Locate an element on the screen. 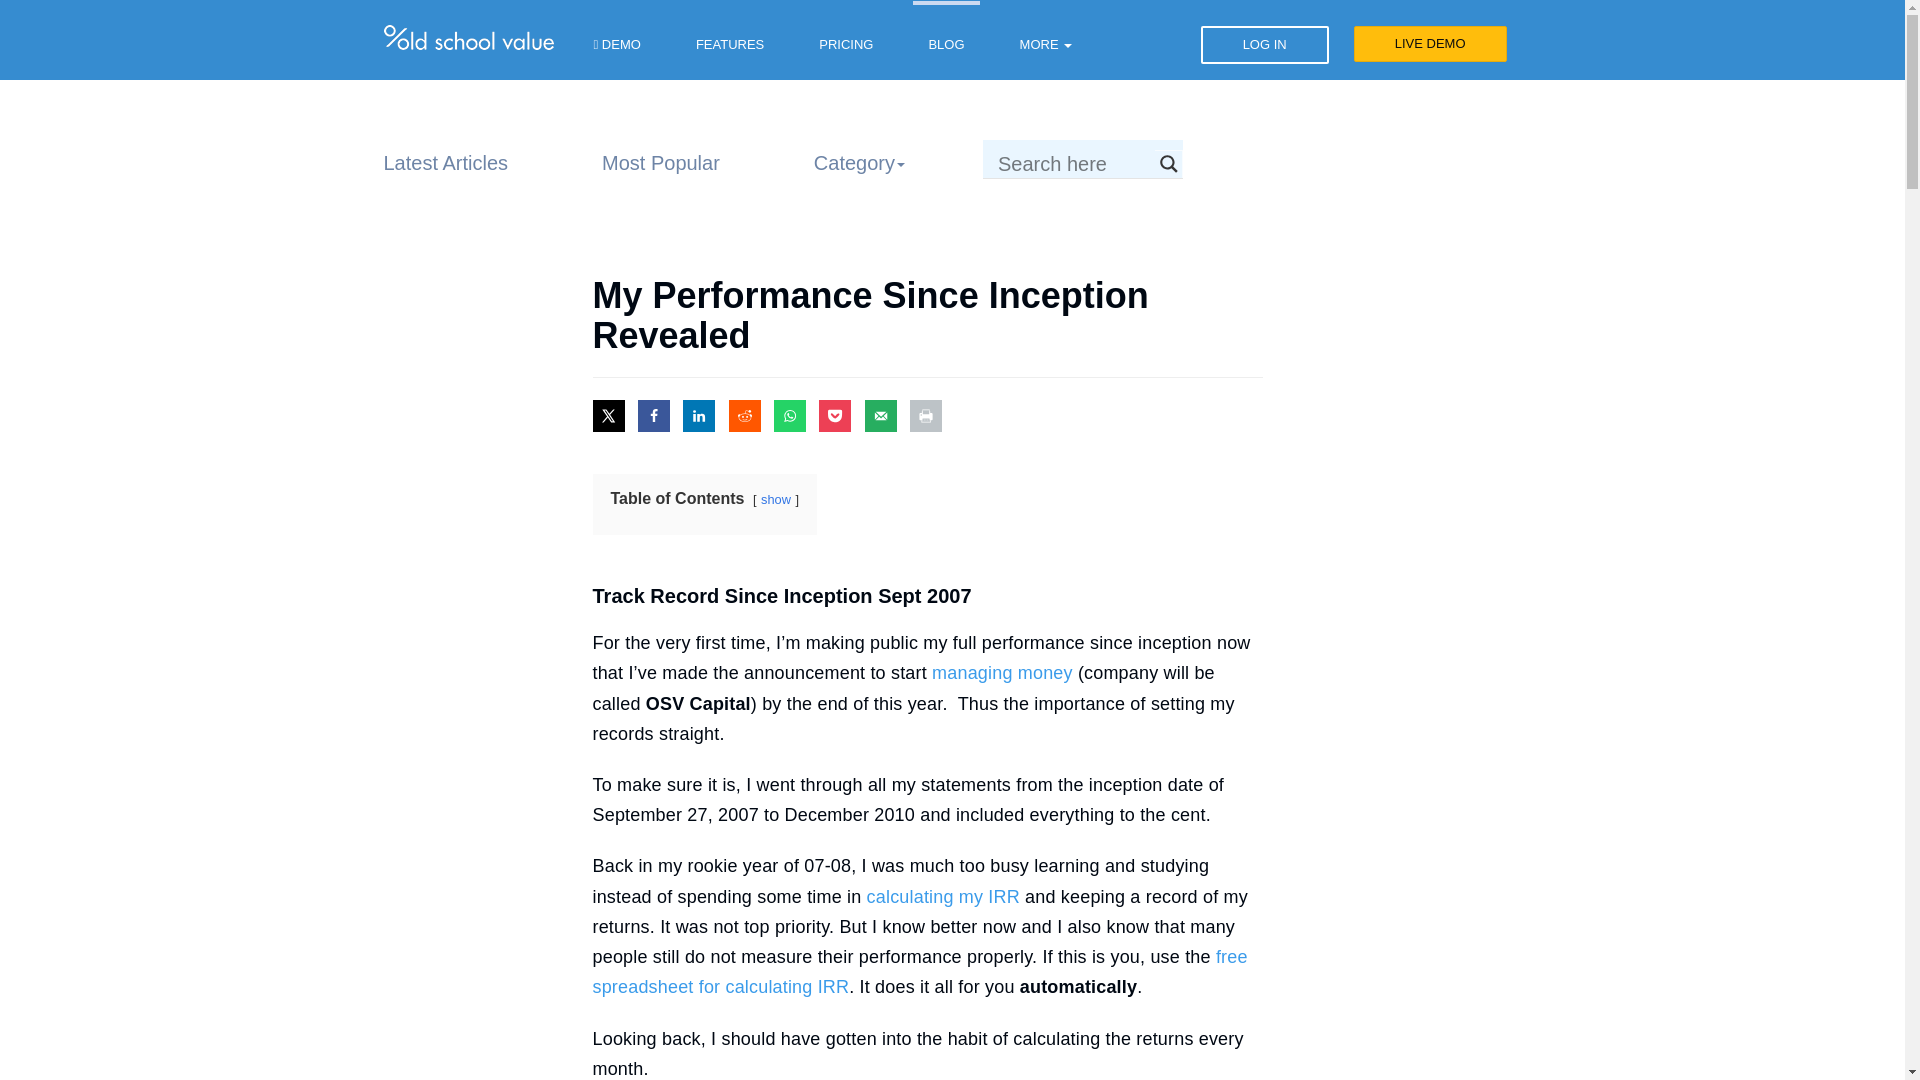 This screenshot has height=1080, width=1920. Most Popular is located at coordinates (660, 162).